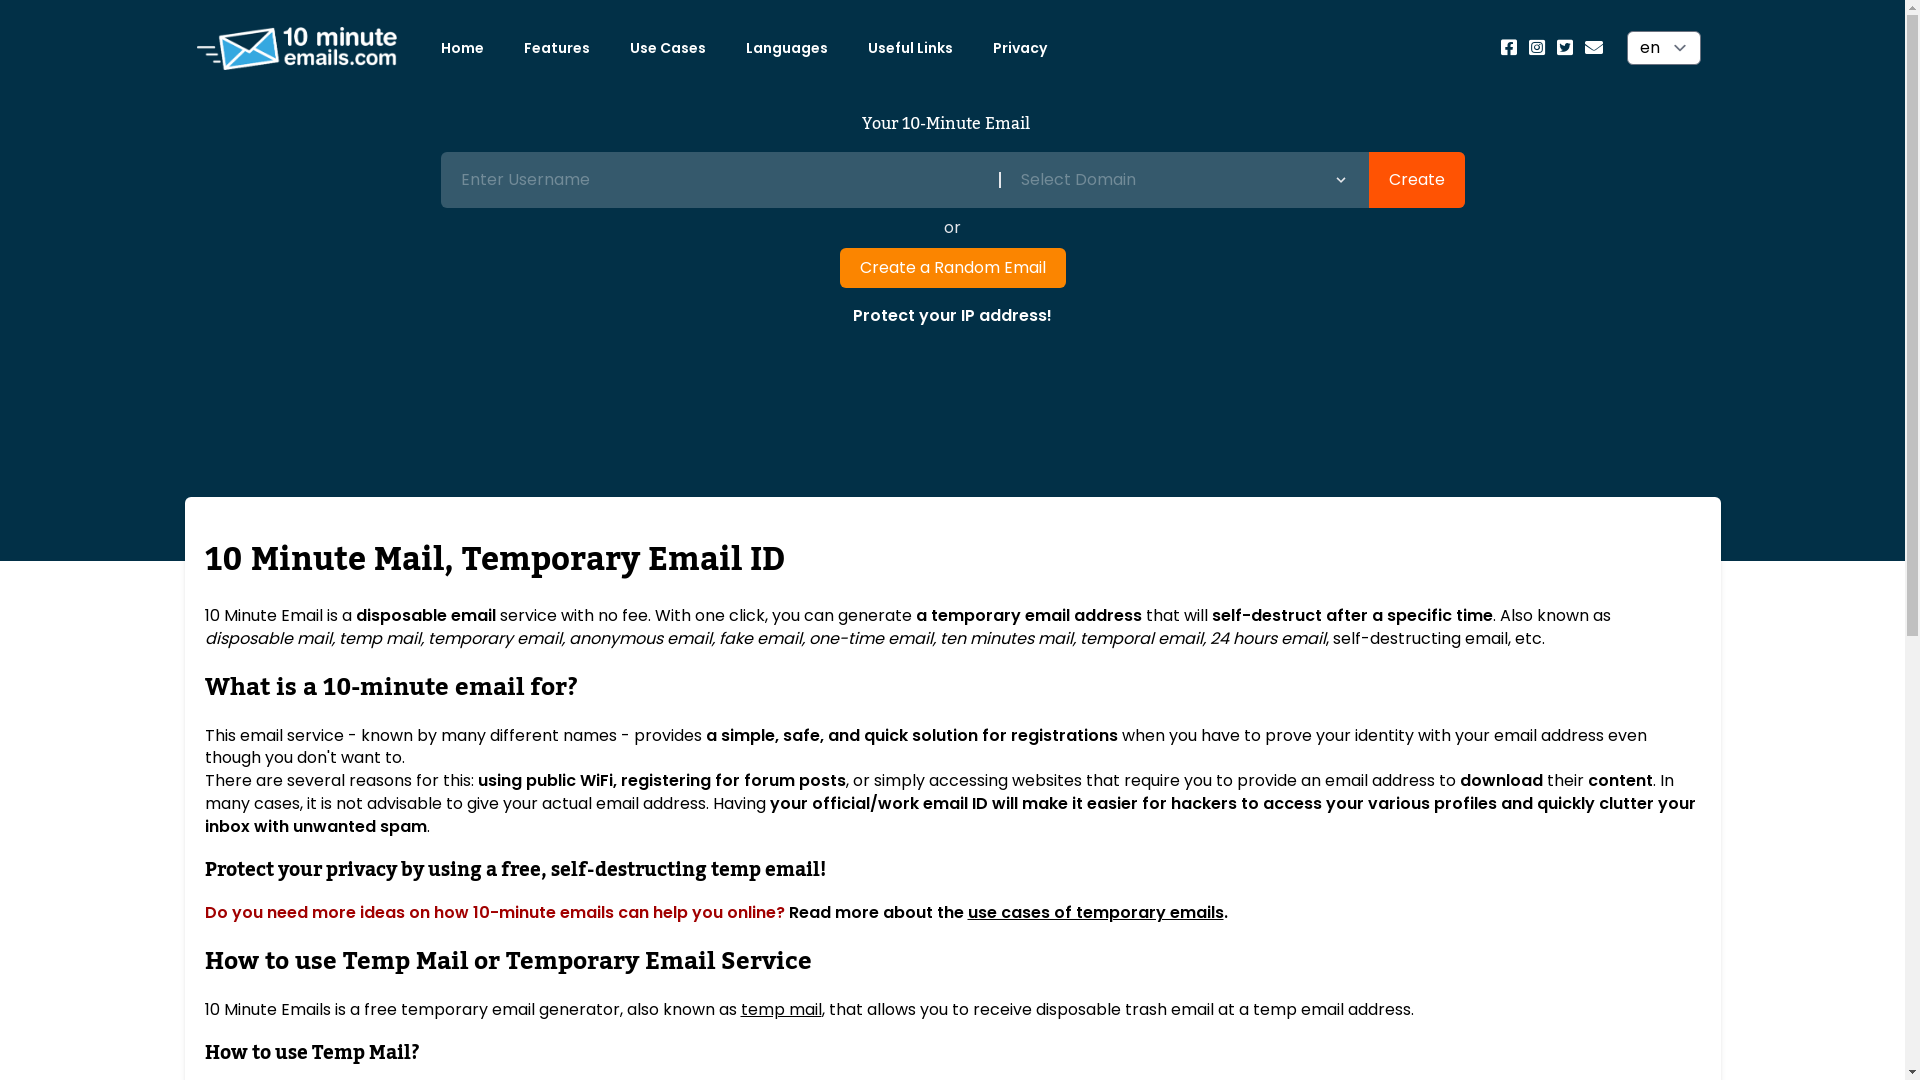 This screenshot has width=1920, height=1080. I want to click on Privacy, so click(1018, 48).